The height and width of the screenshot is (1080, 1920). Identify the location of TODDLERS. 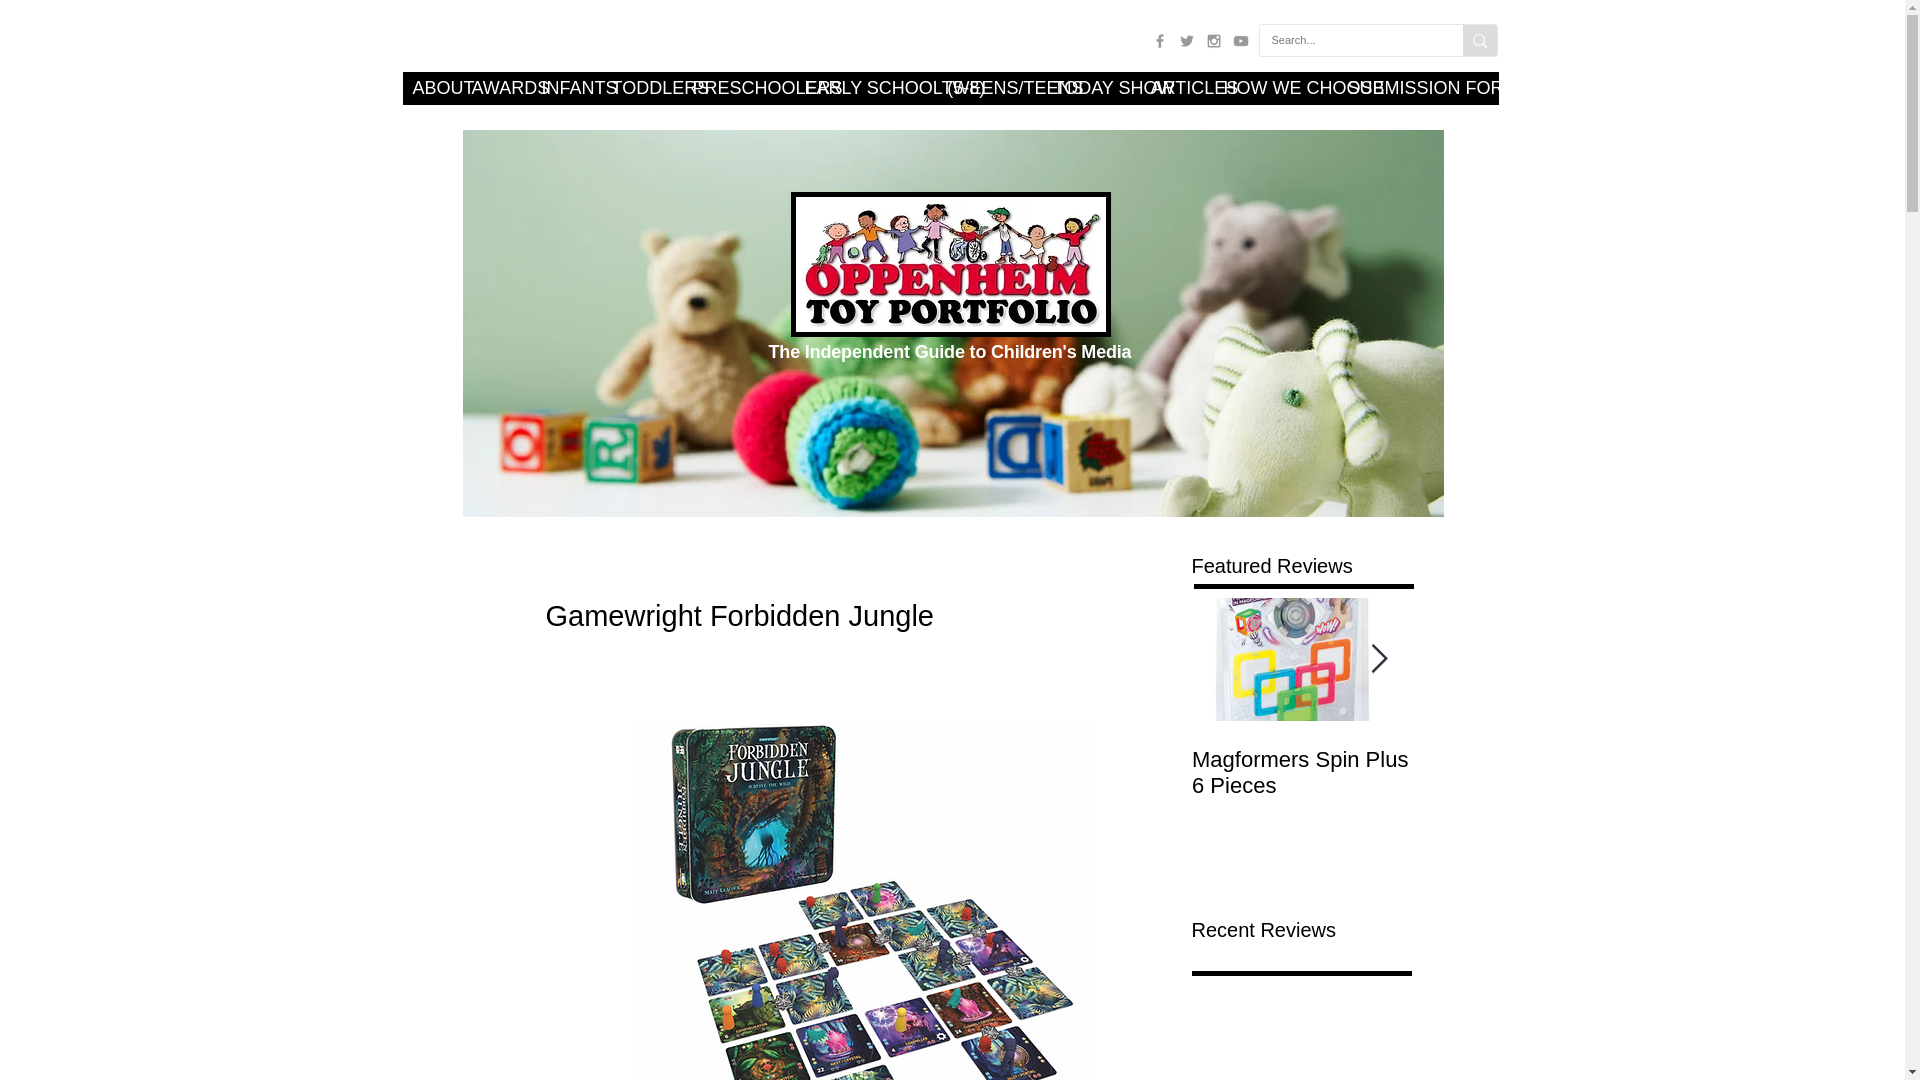
(642, 88).